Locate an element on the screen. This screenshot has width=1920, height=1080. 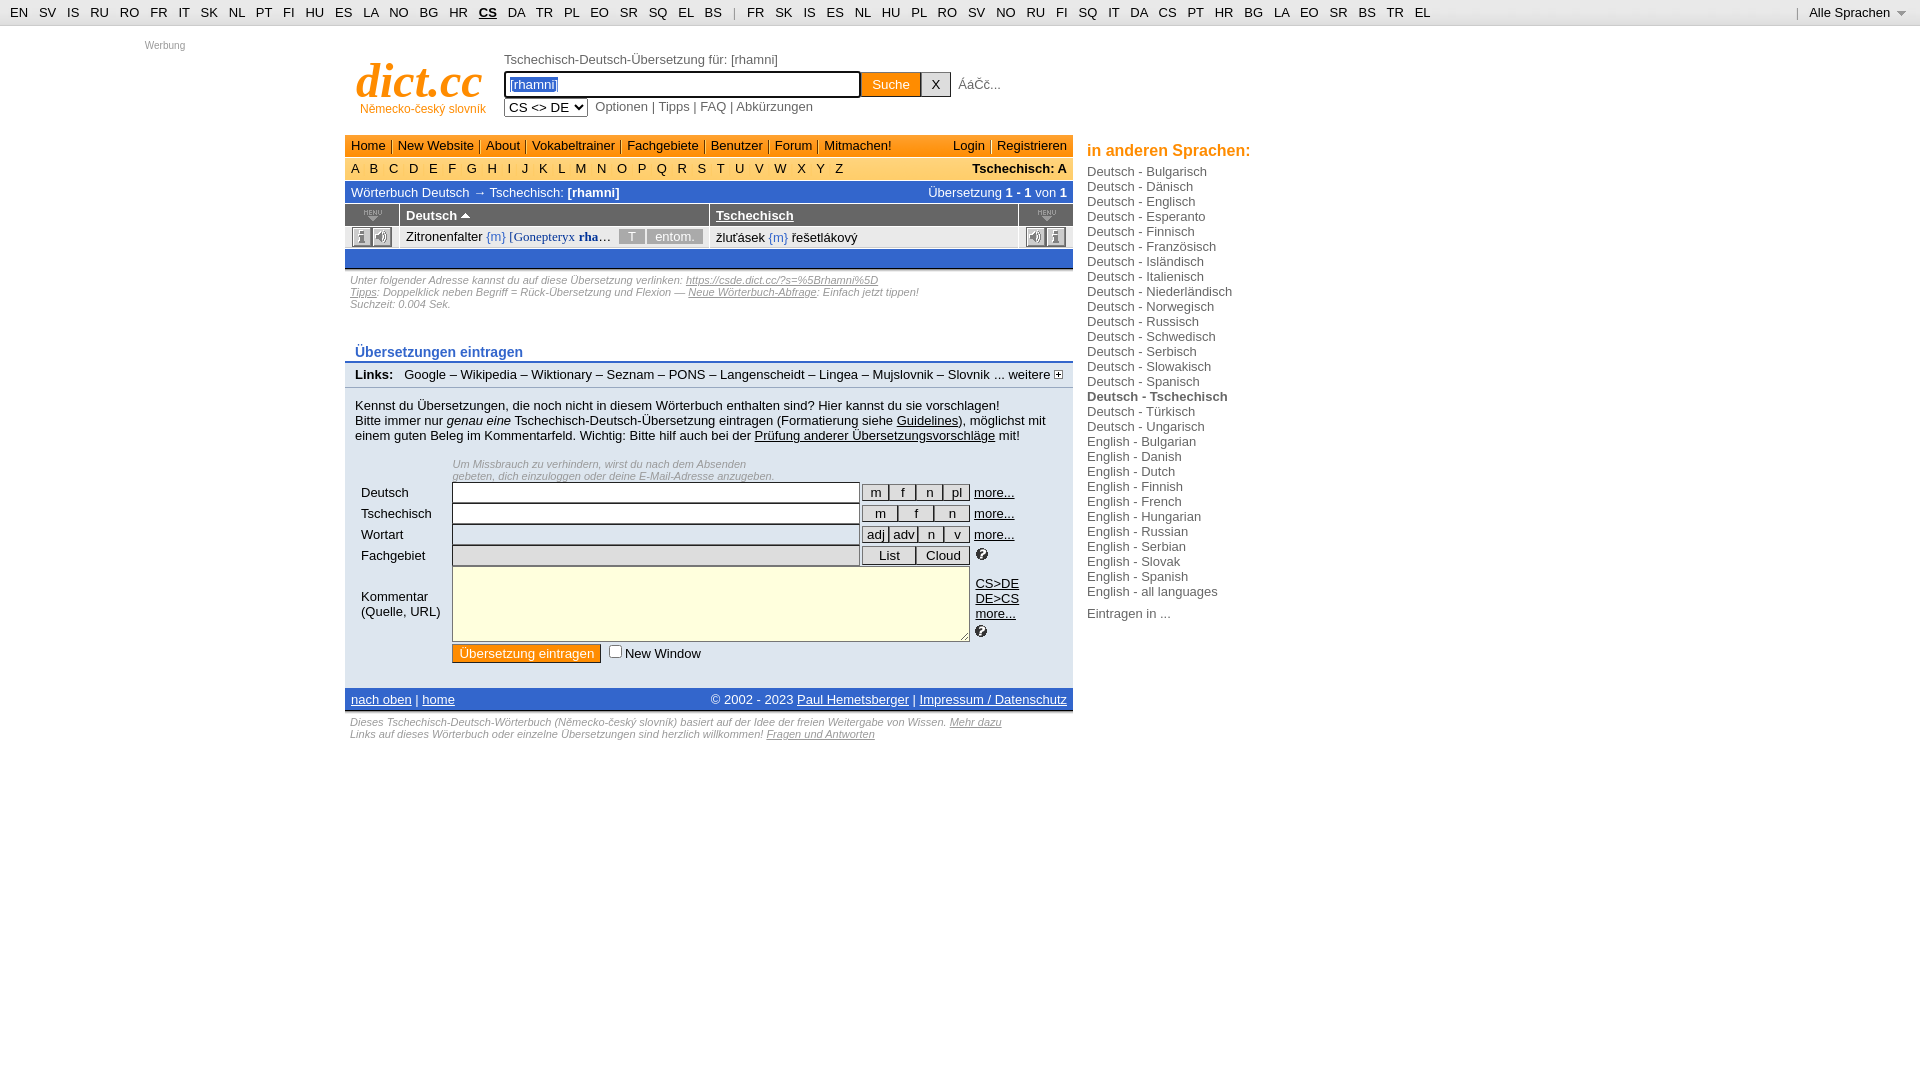
nach oben is located at coordinates (382, 700).